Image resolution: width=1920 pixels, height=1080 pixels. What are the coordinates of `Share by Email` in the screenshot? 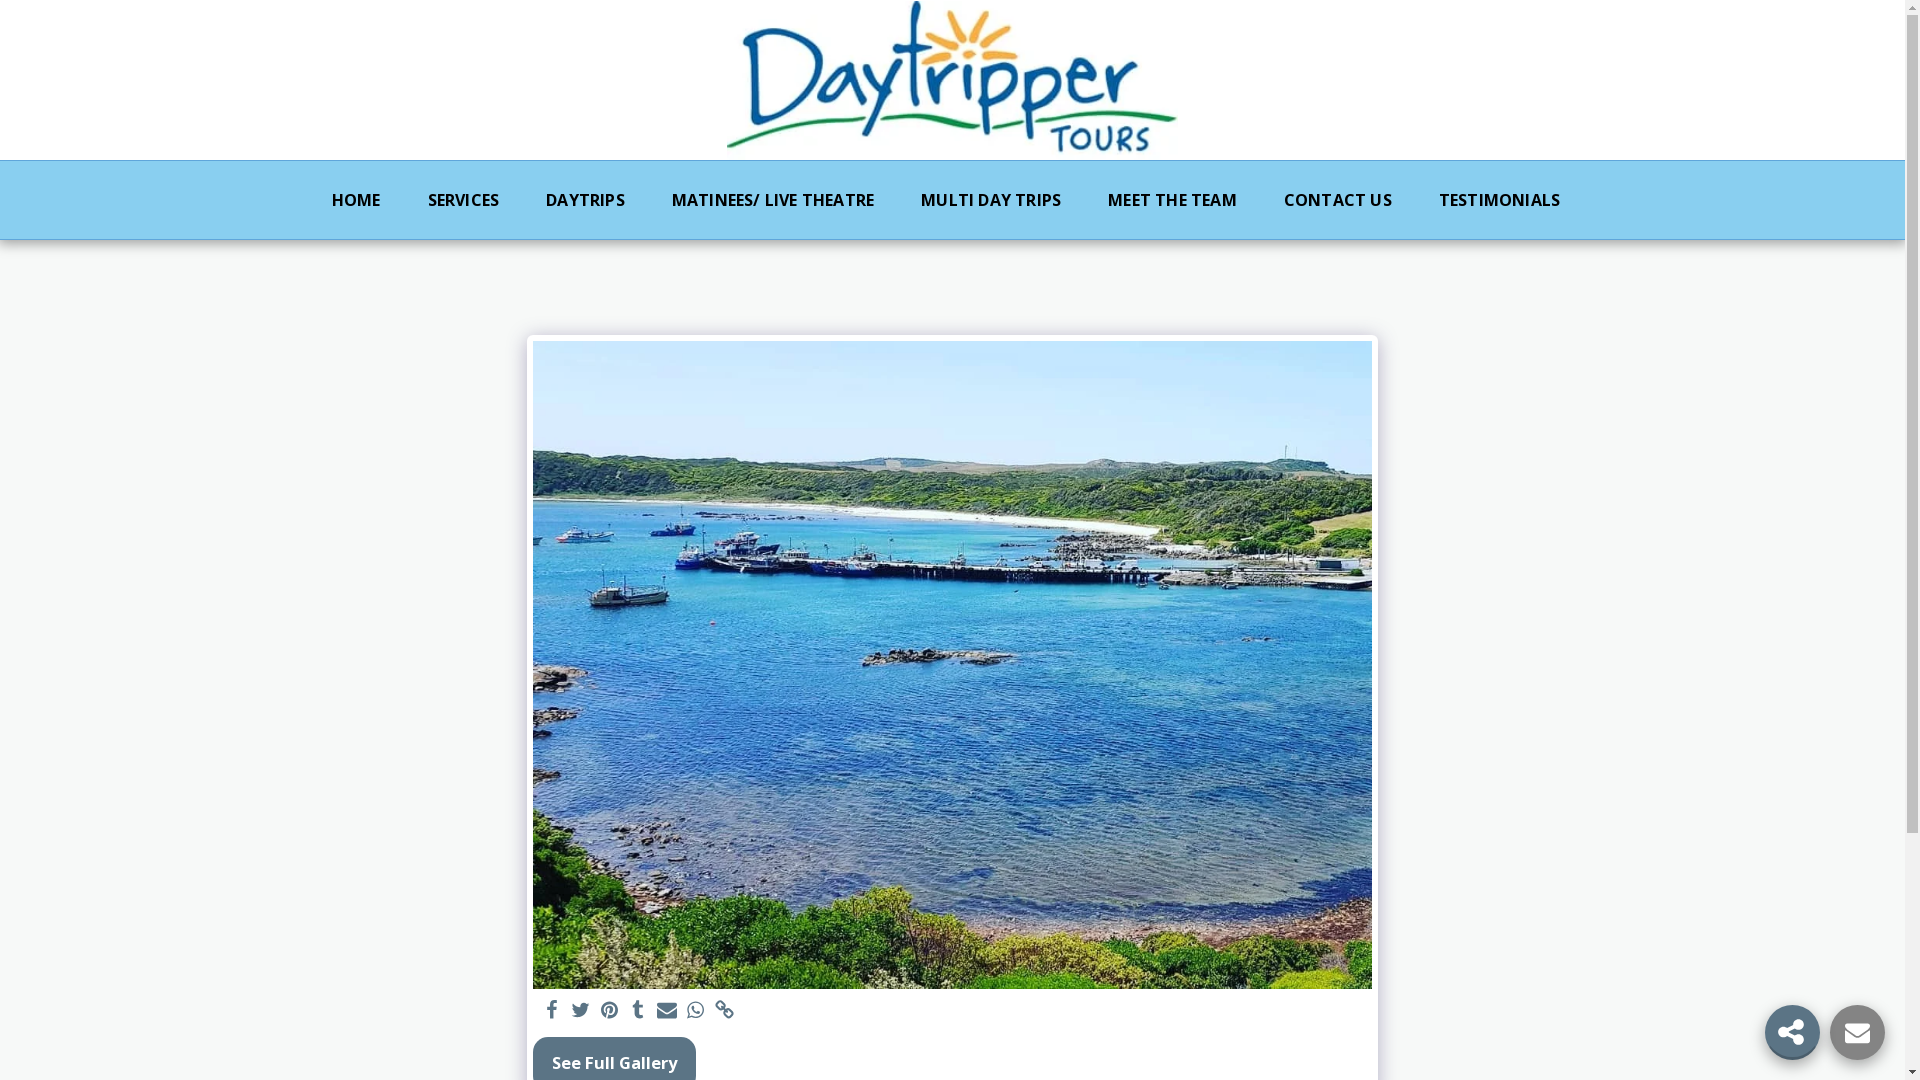 It's located at (668, 1011).